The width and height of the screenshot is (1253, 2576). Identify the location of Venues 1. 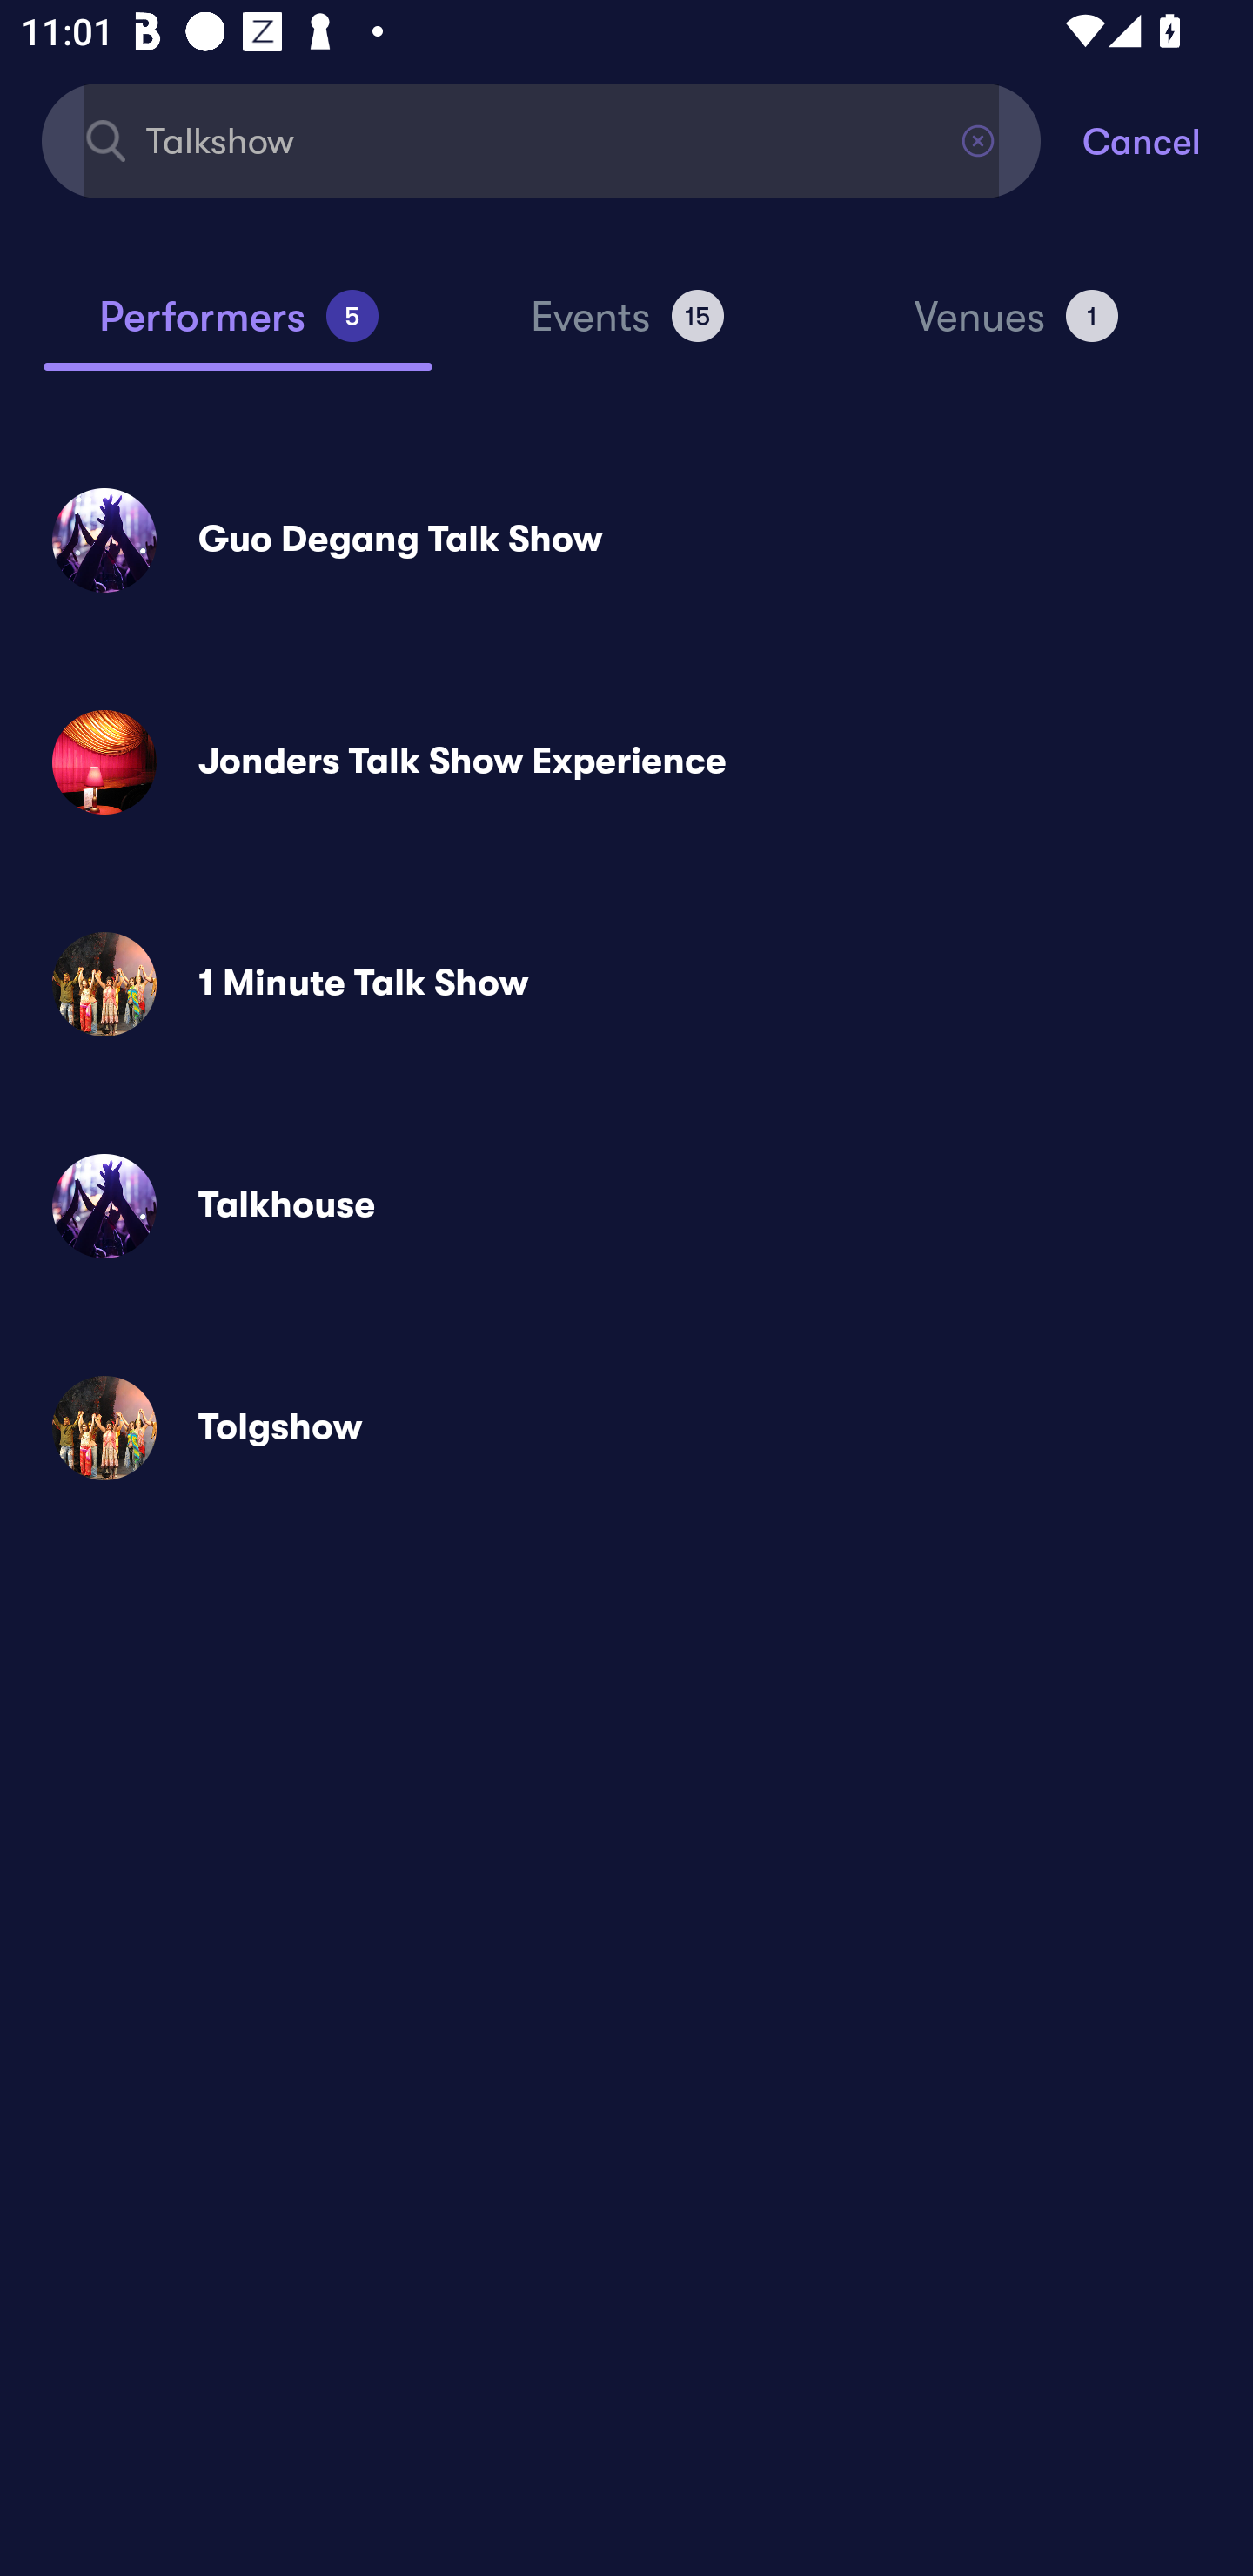
(1016, 329).